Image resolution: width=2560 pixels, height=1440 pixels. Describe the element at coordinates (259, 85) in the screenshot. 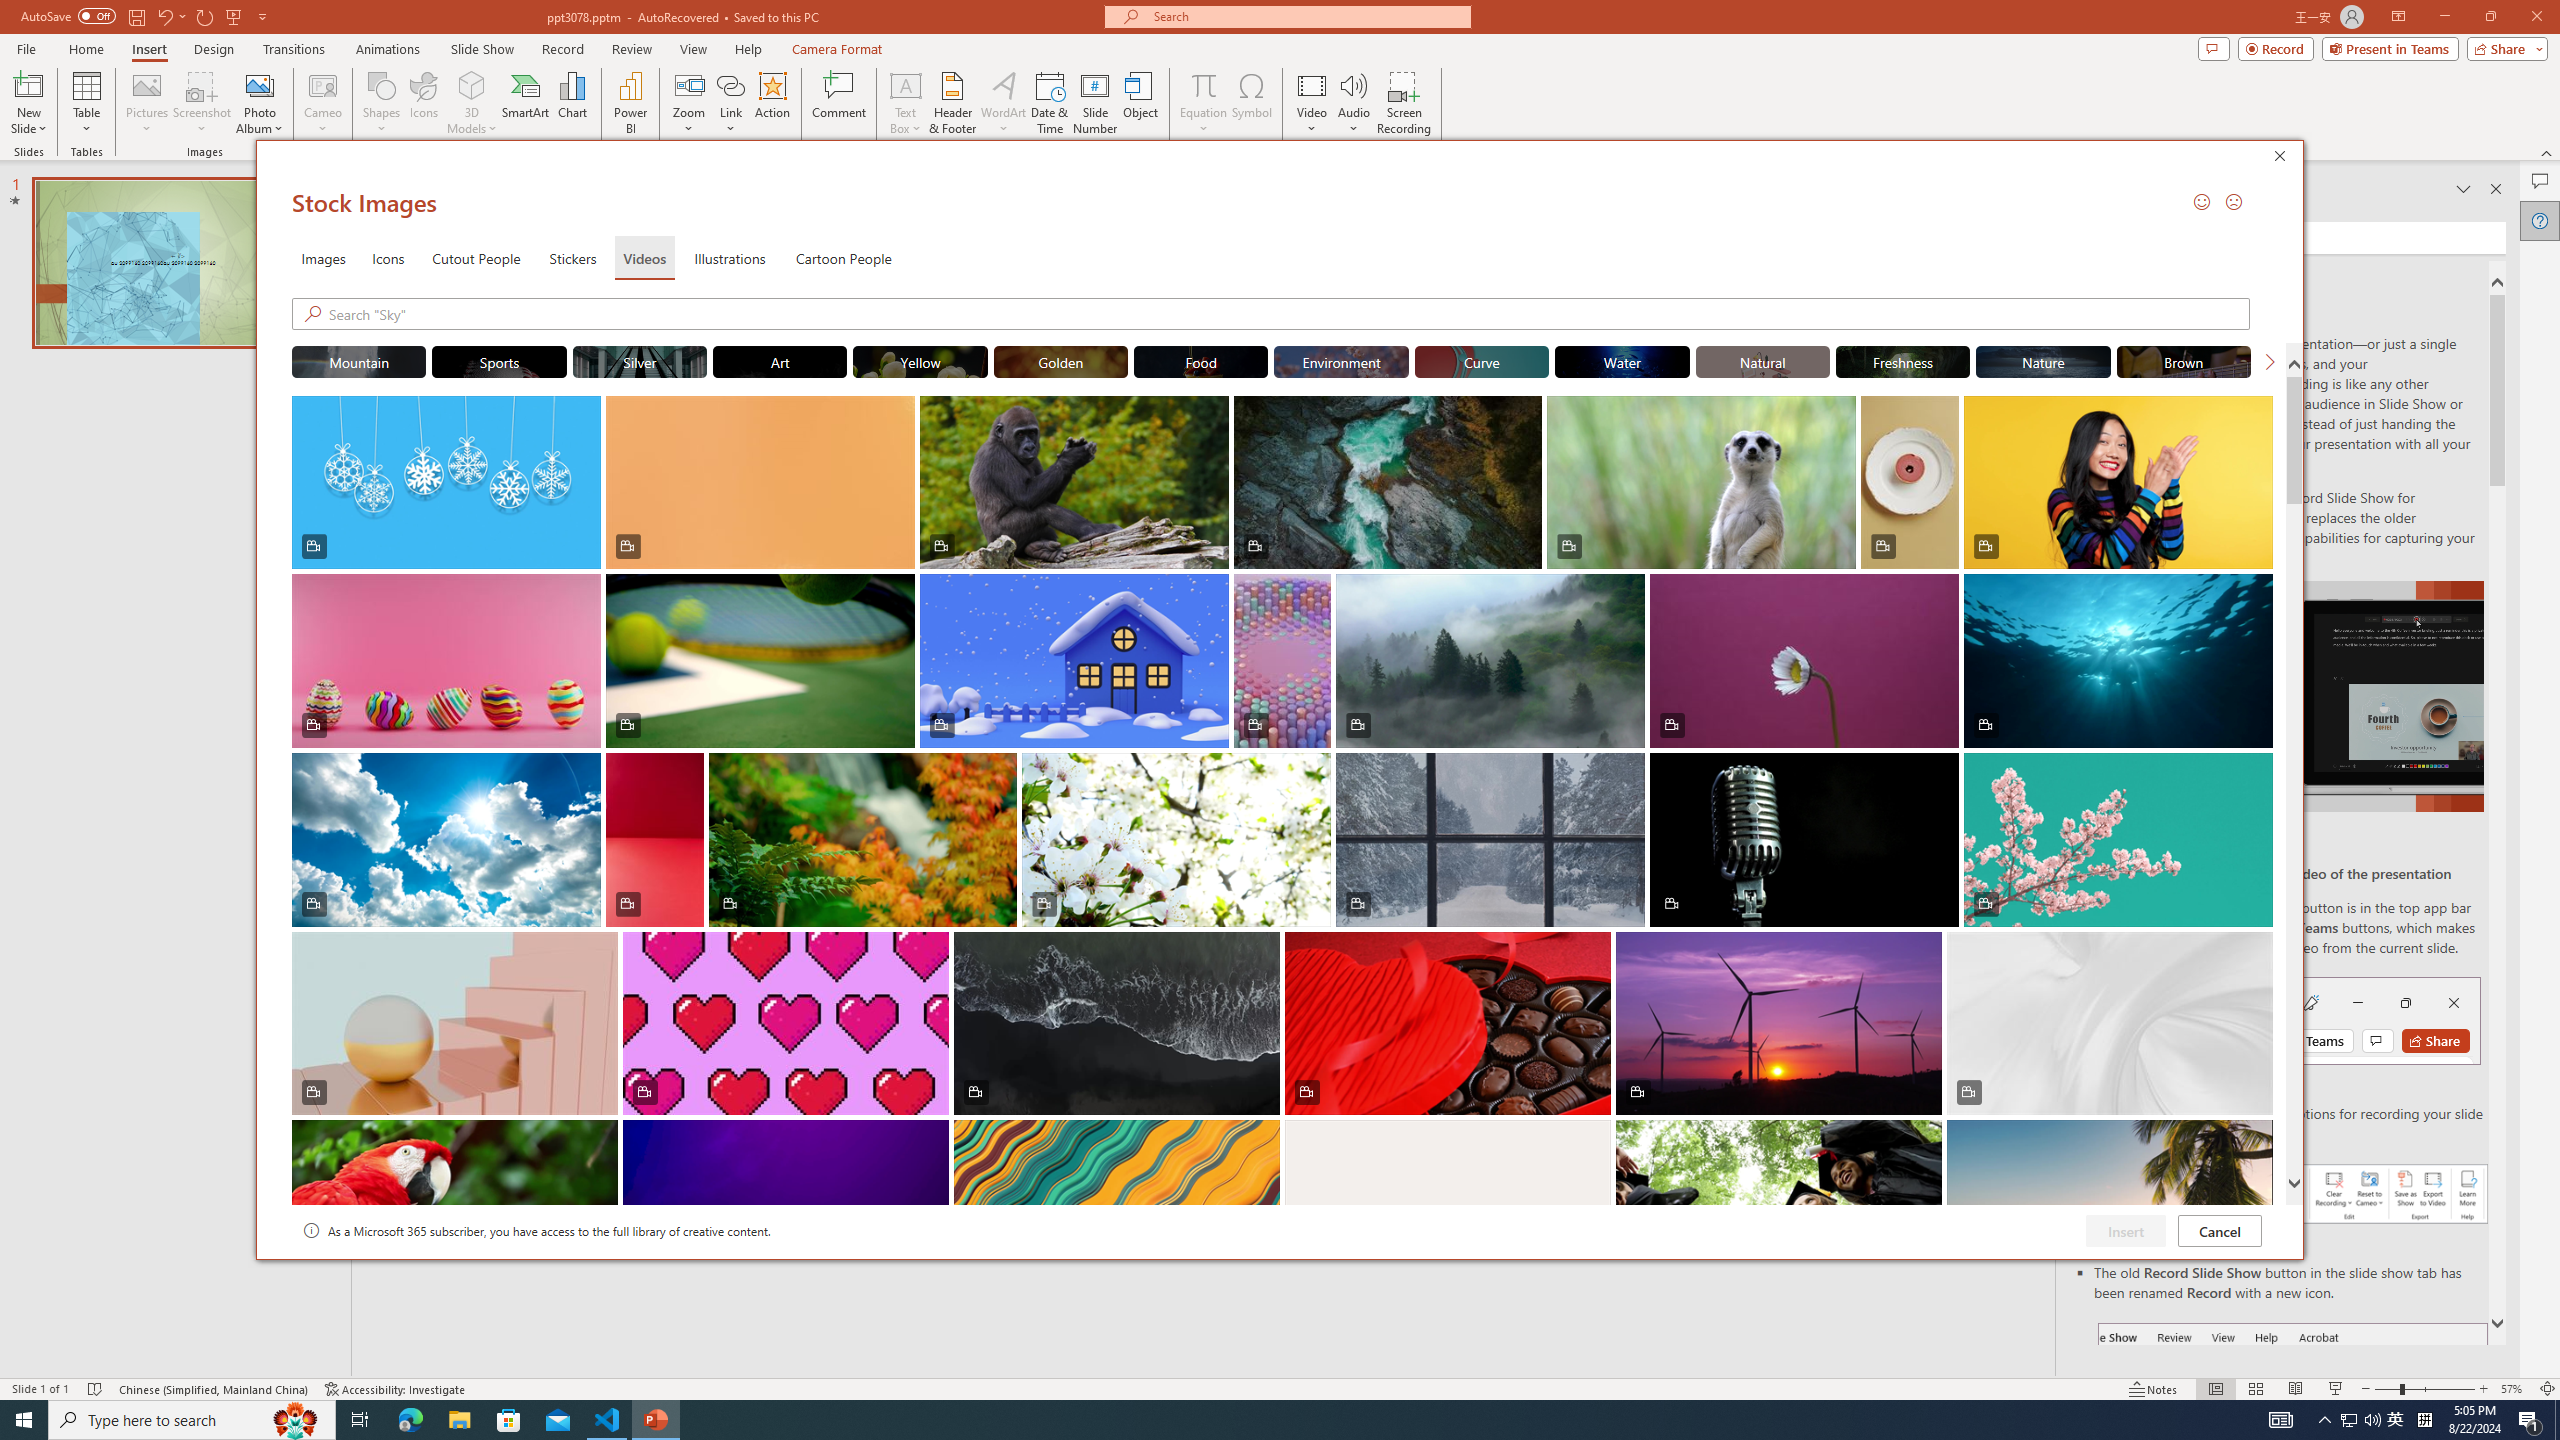

I see `New Photo Album...` at that location.